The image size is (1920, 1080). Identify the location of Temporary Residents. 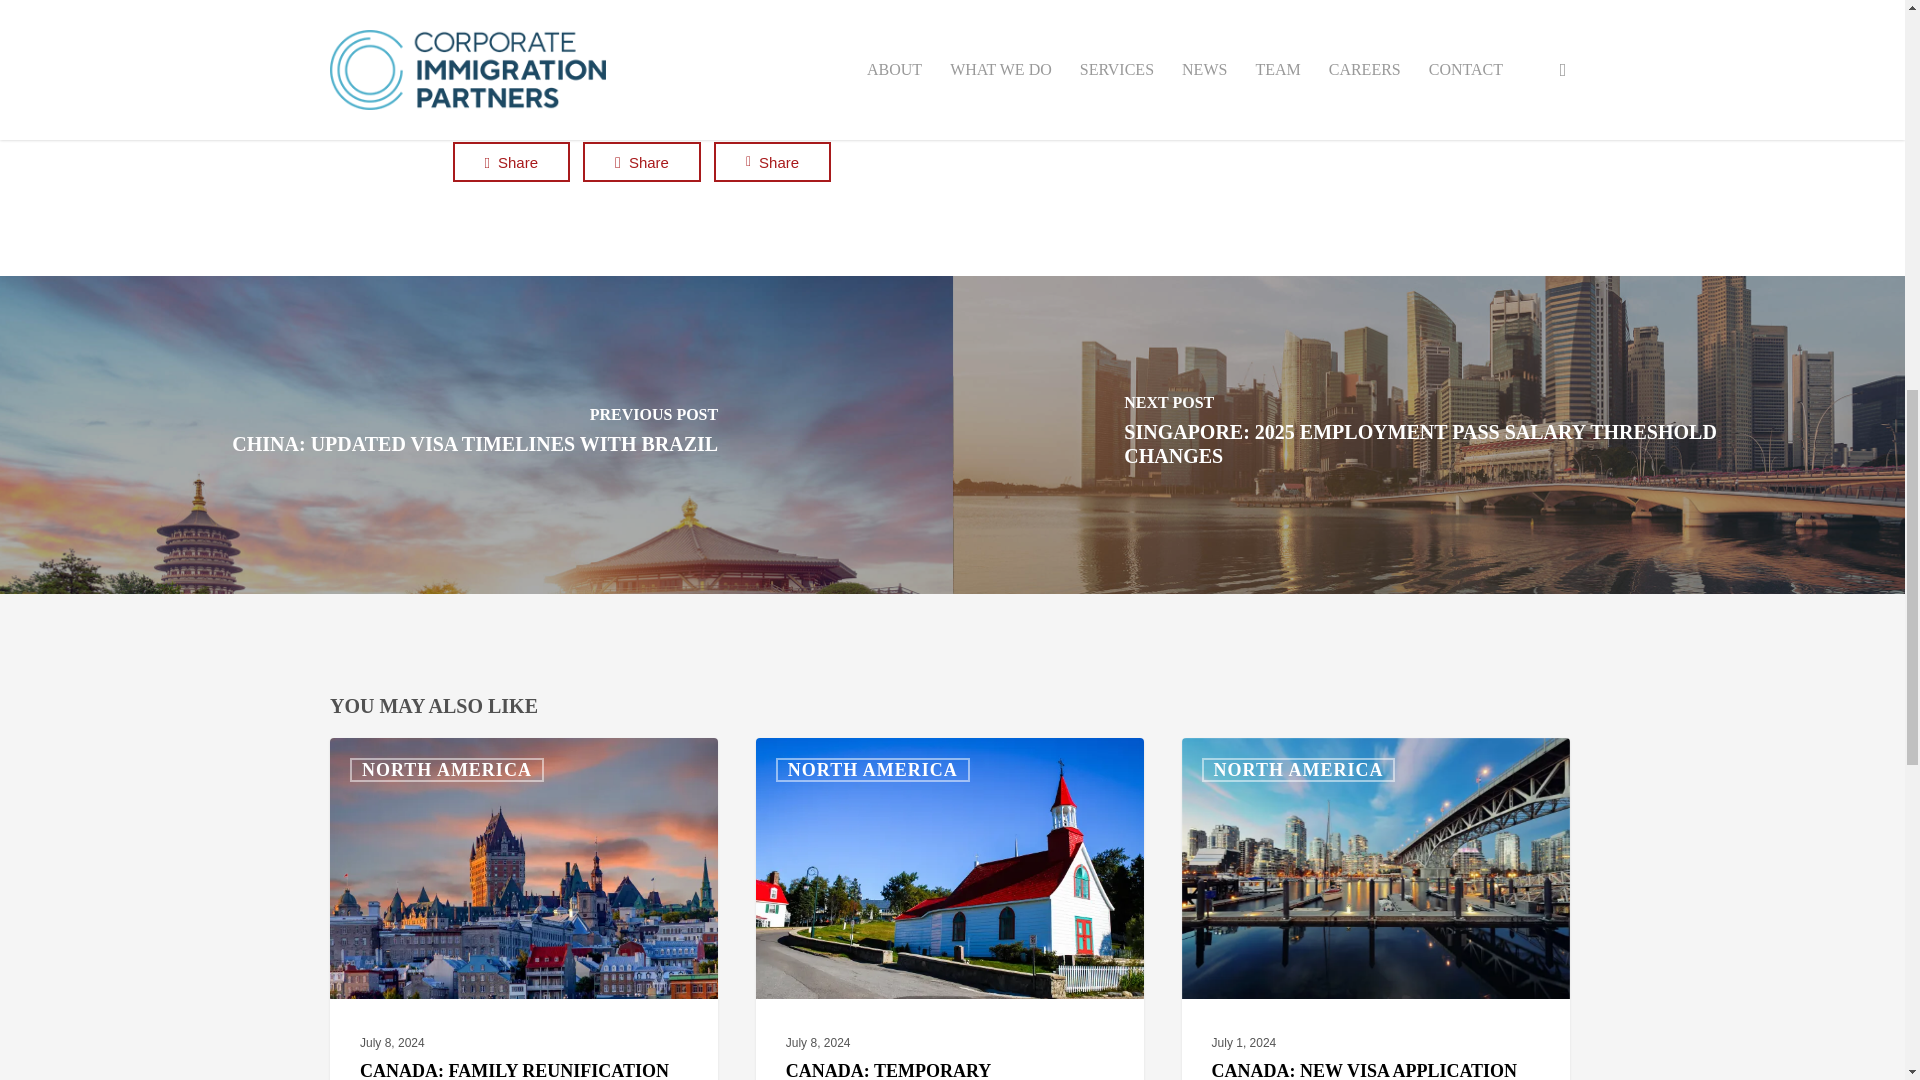
(696, 26).